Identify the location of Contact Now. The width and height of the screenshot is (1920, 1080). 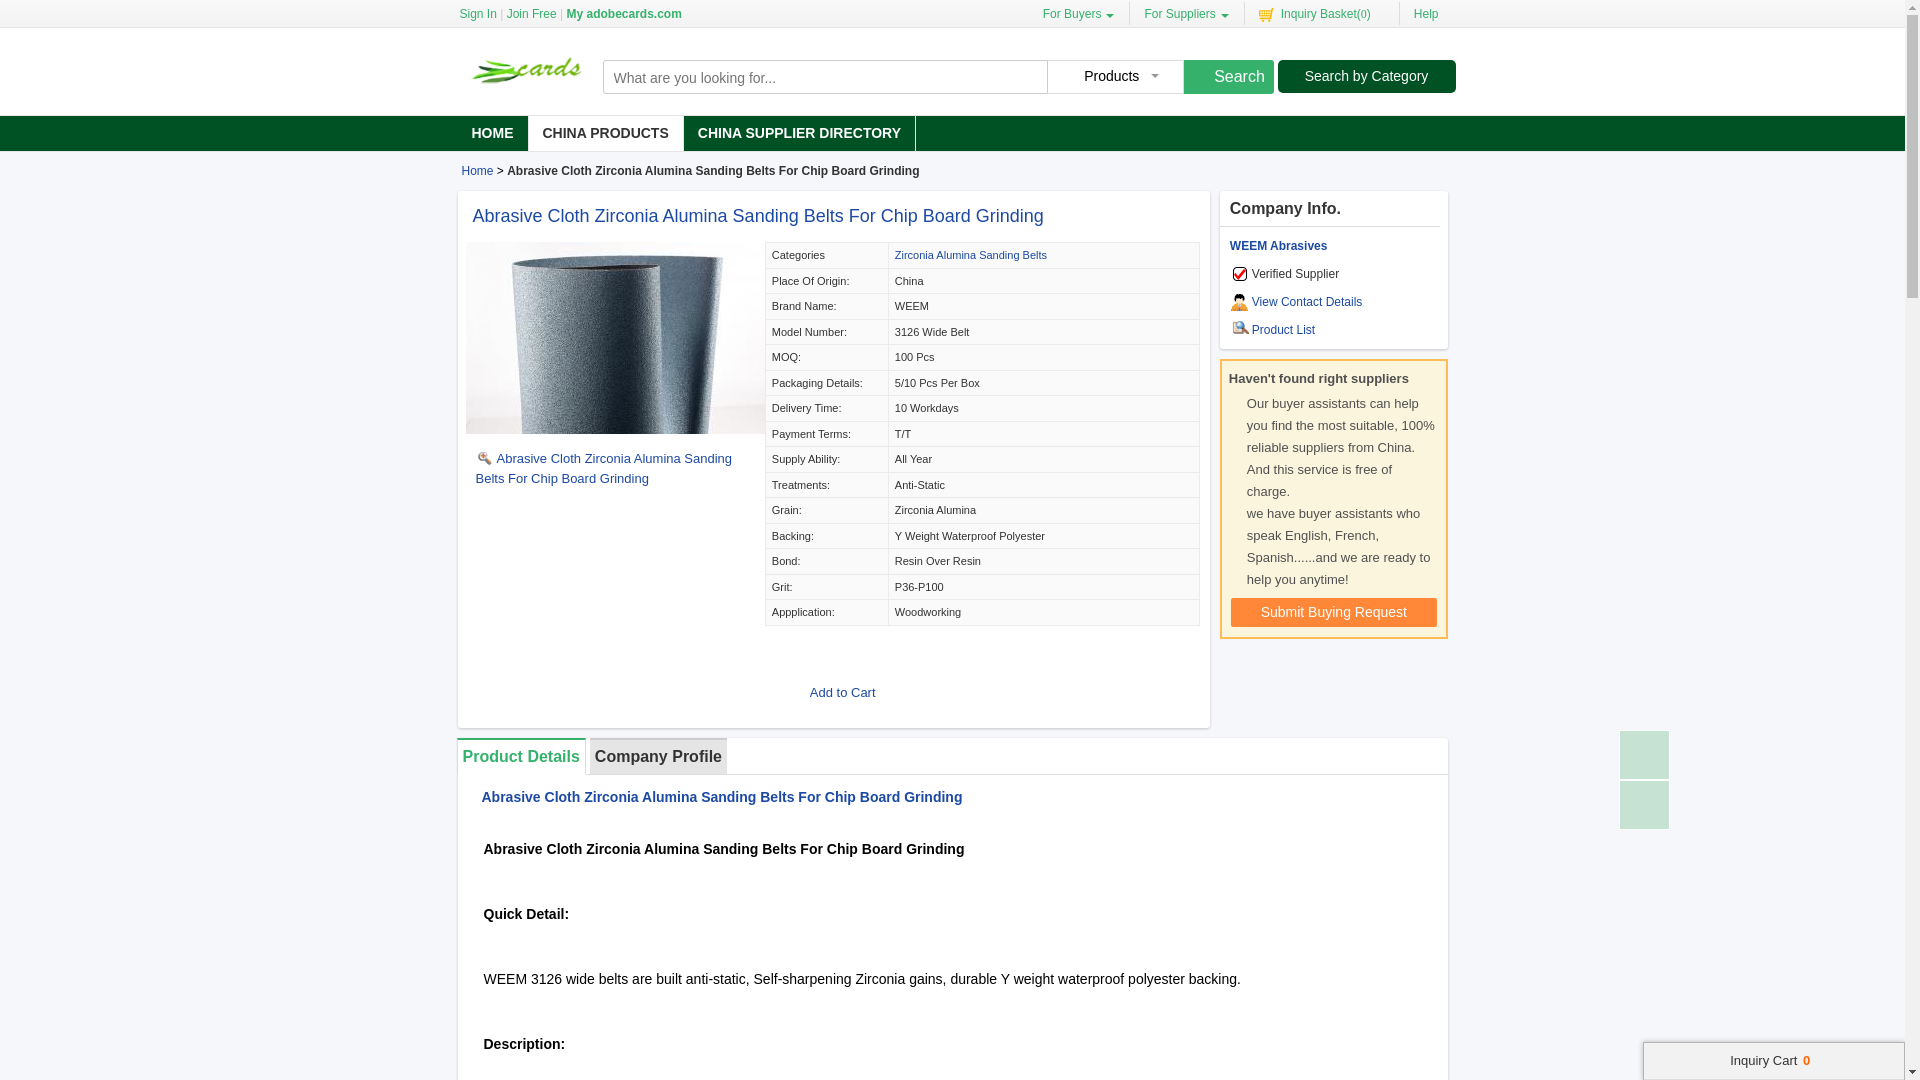
(860, 658).